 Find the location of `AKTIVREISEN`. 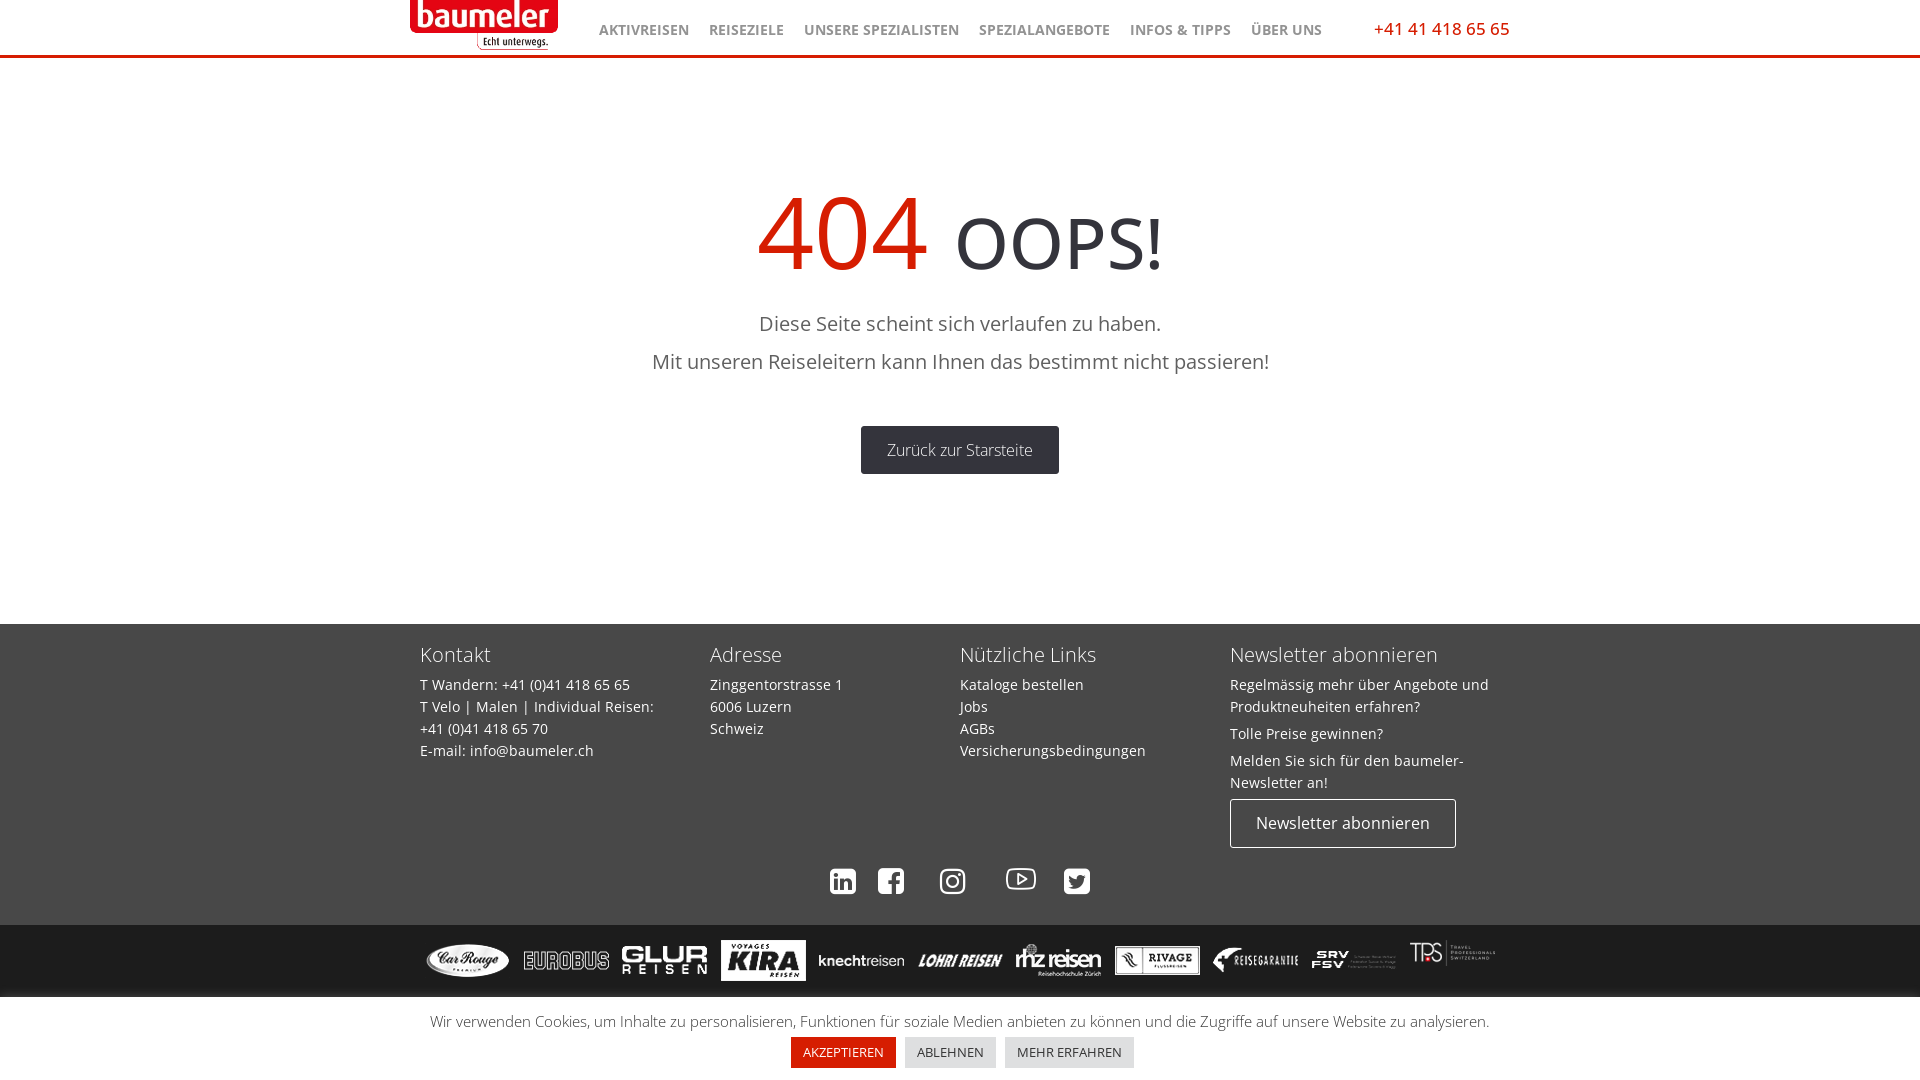

AKTIVREISEN is located at coordinates (643, 25).